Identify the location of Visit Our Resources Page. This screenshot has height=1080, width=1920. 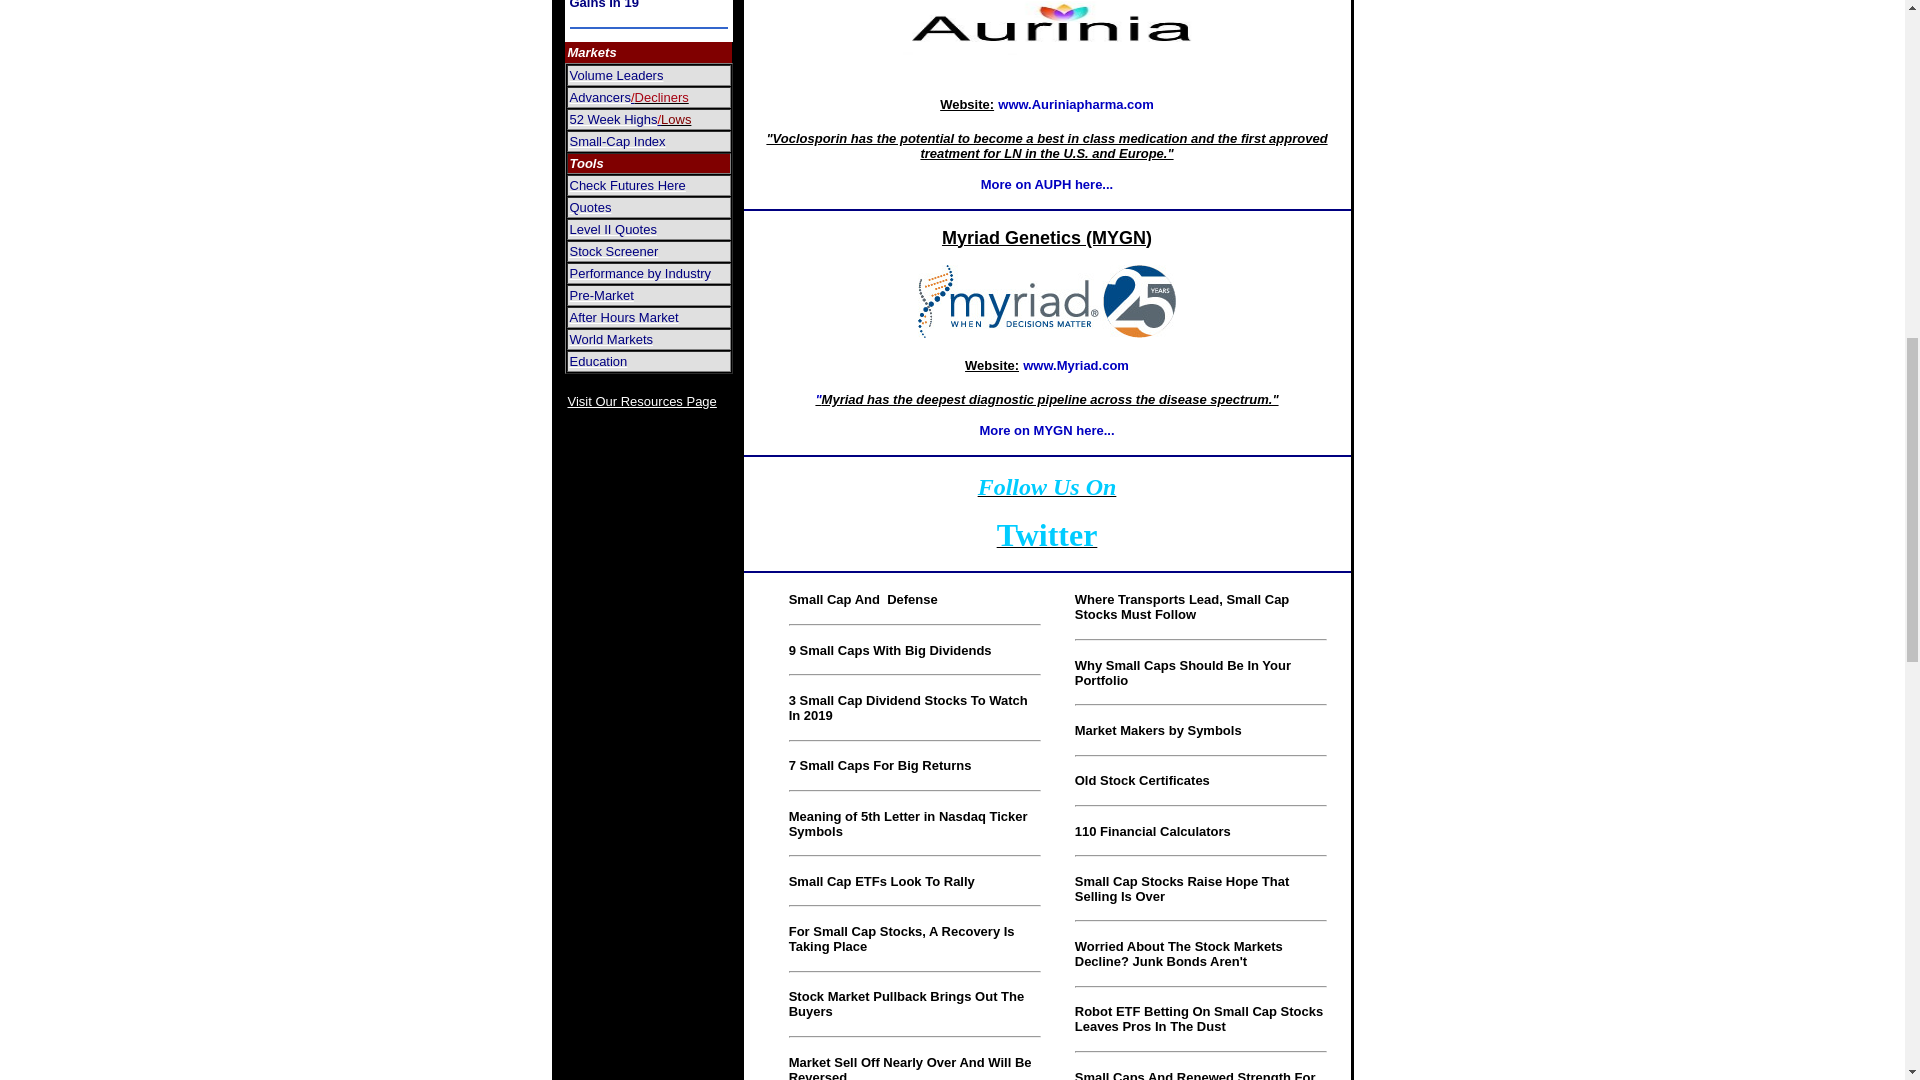
(642, 400).